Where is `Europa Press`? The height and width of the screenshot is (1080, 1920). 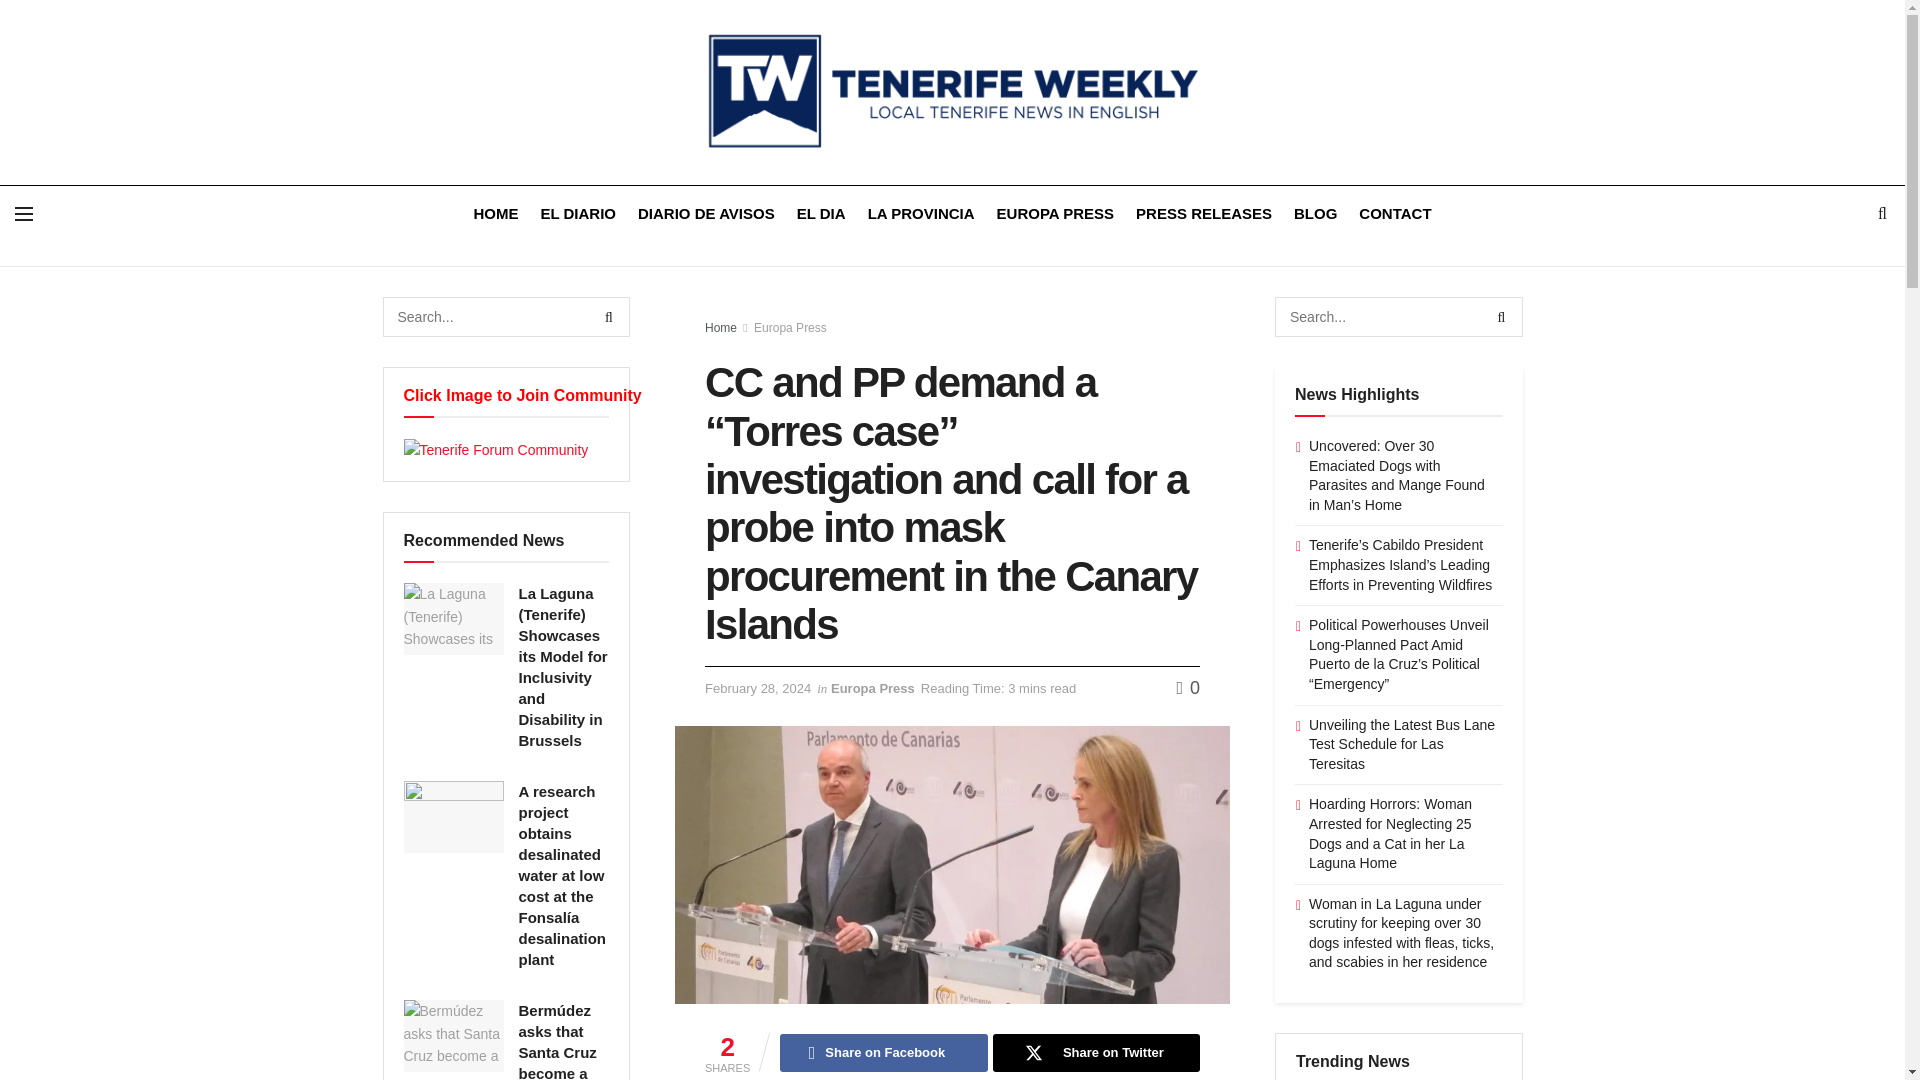 Europa Press is located at coordinates (790, 327).